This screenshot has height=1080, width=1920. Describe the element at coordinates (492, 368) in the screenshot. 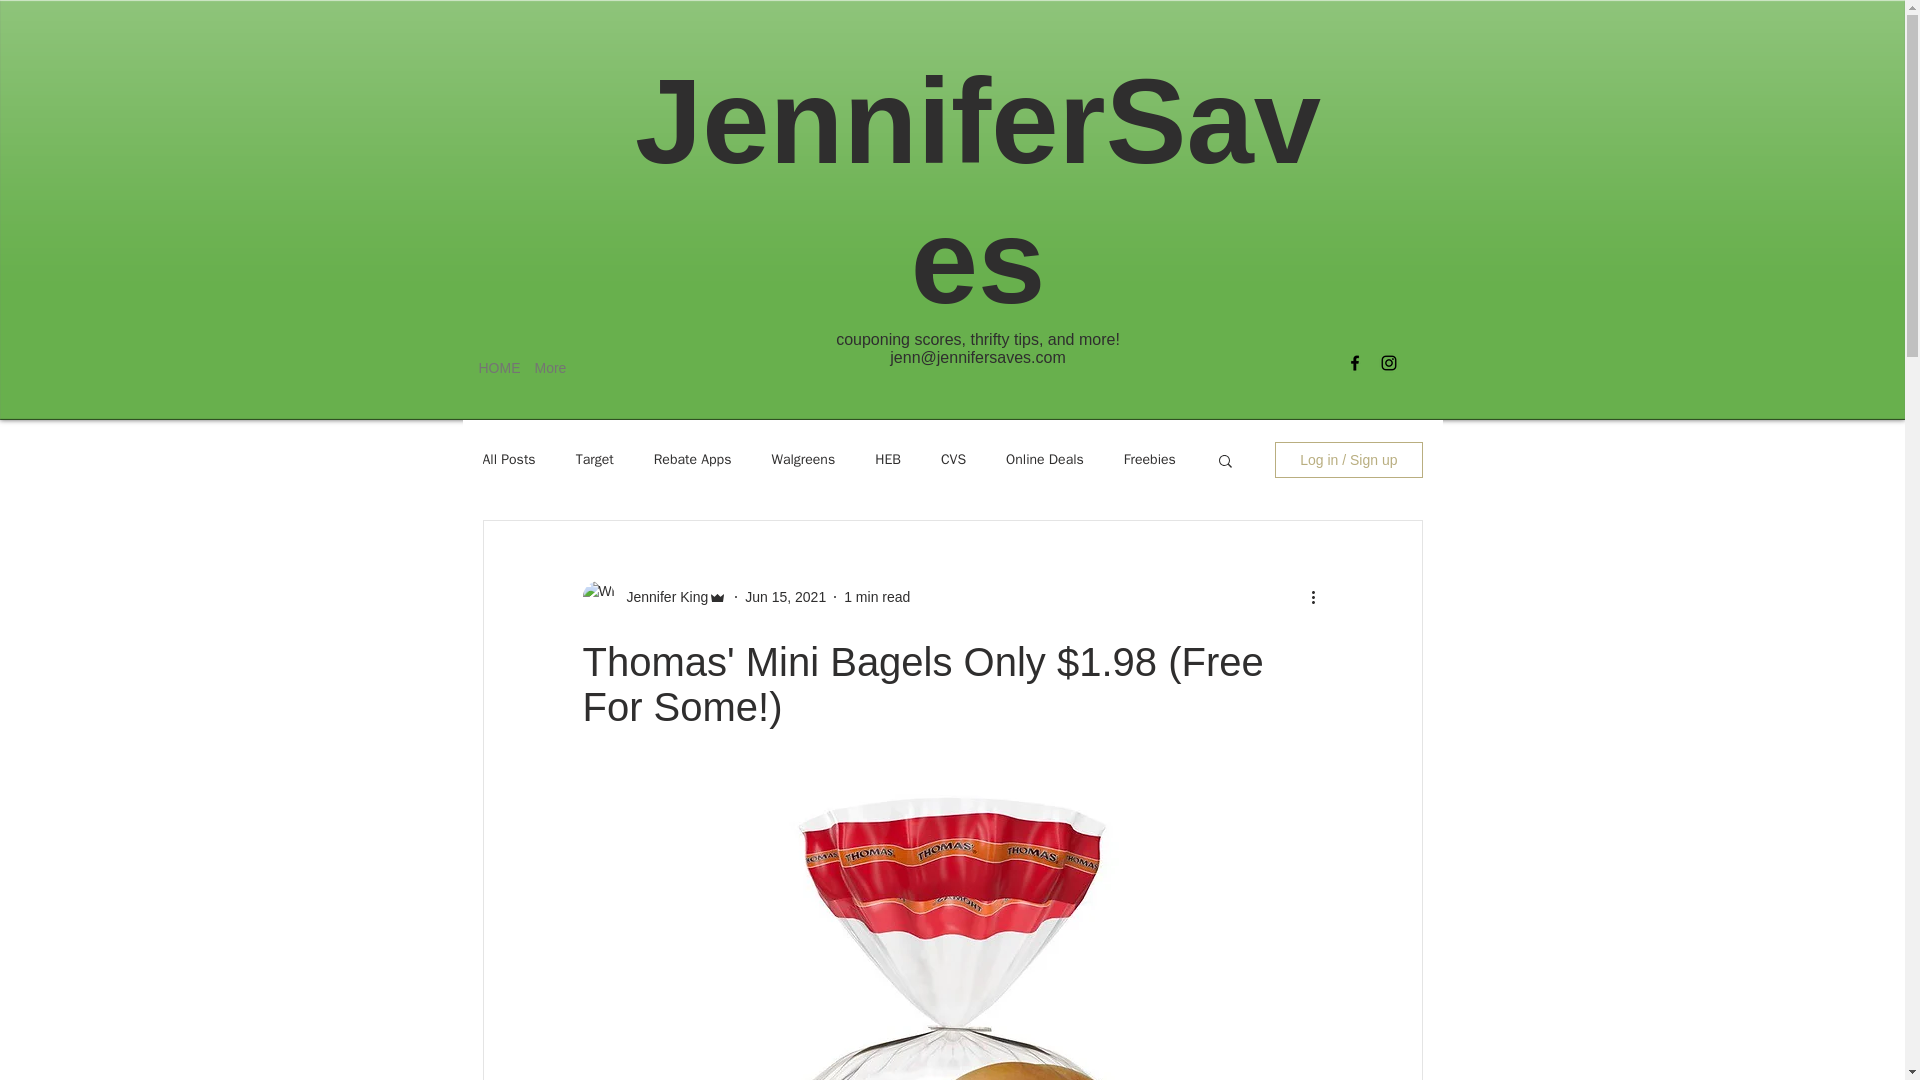

I see `HOME` at that location.